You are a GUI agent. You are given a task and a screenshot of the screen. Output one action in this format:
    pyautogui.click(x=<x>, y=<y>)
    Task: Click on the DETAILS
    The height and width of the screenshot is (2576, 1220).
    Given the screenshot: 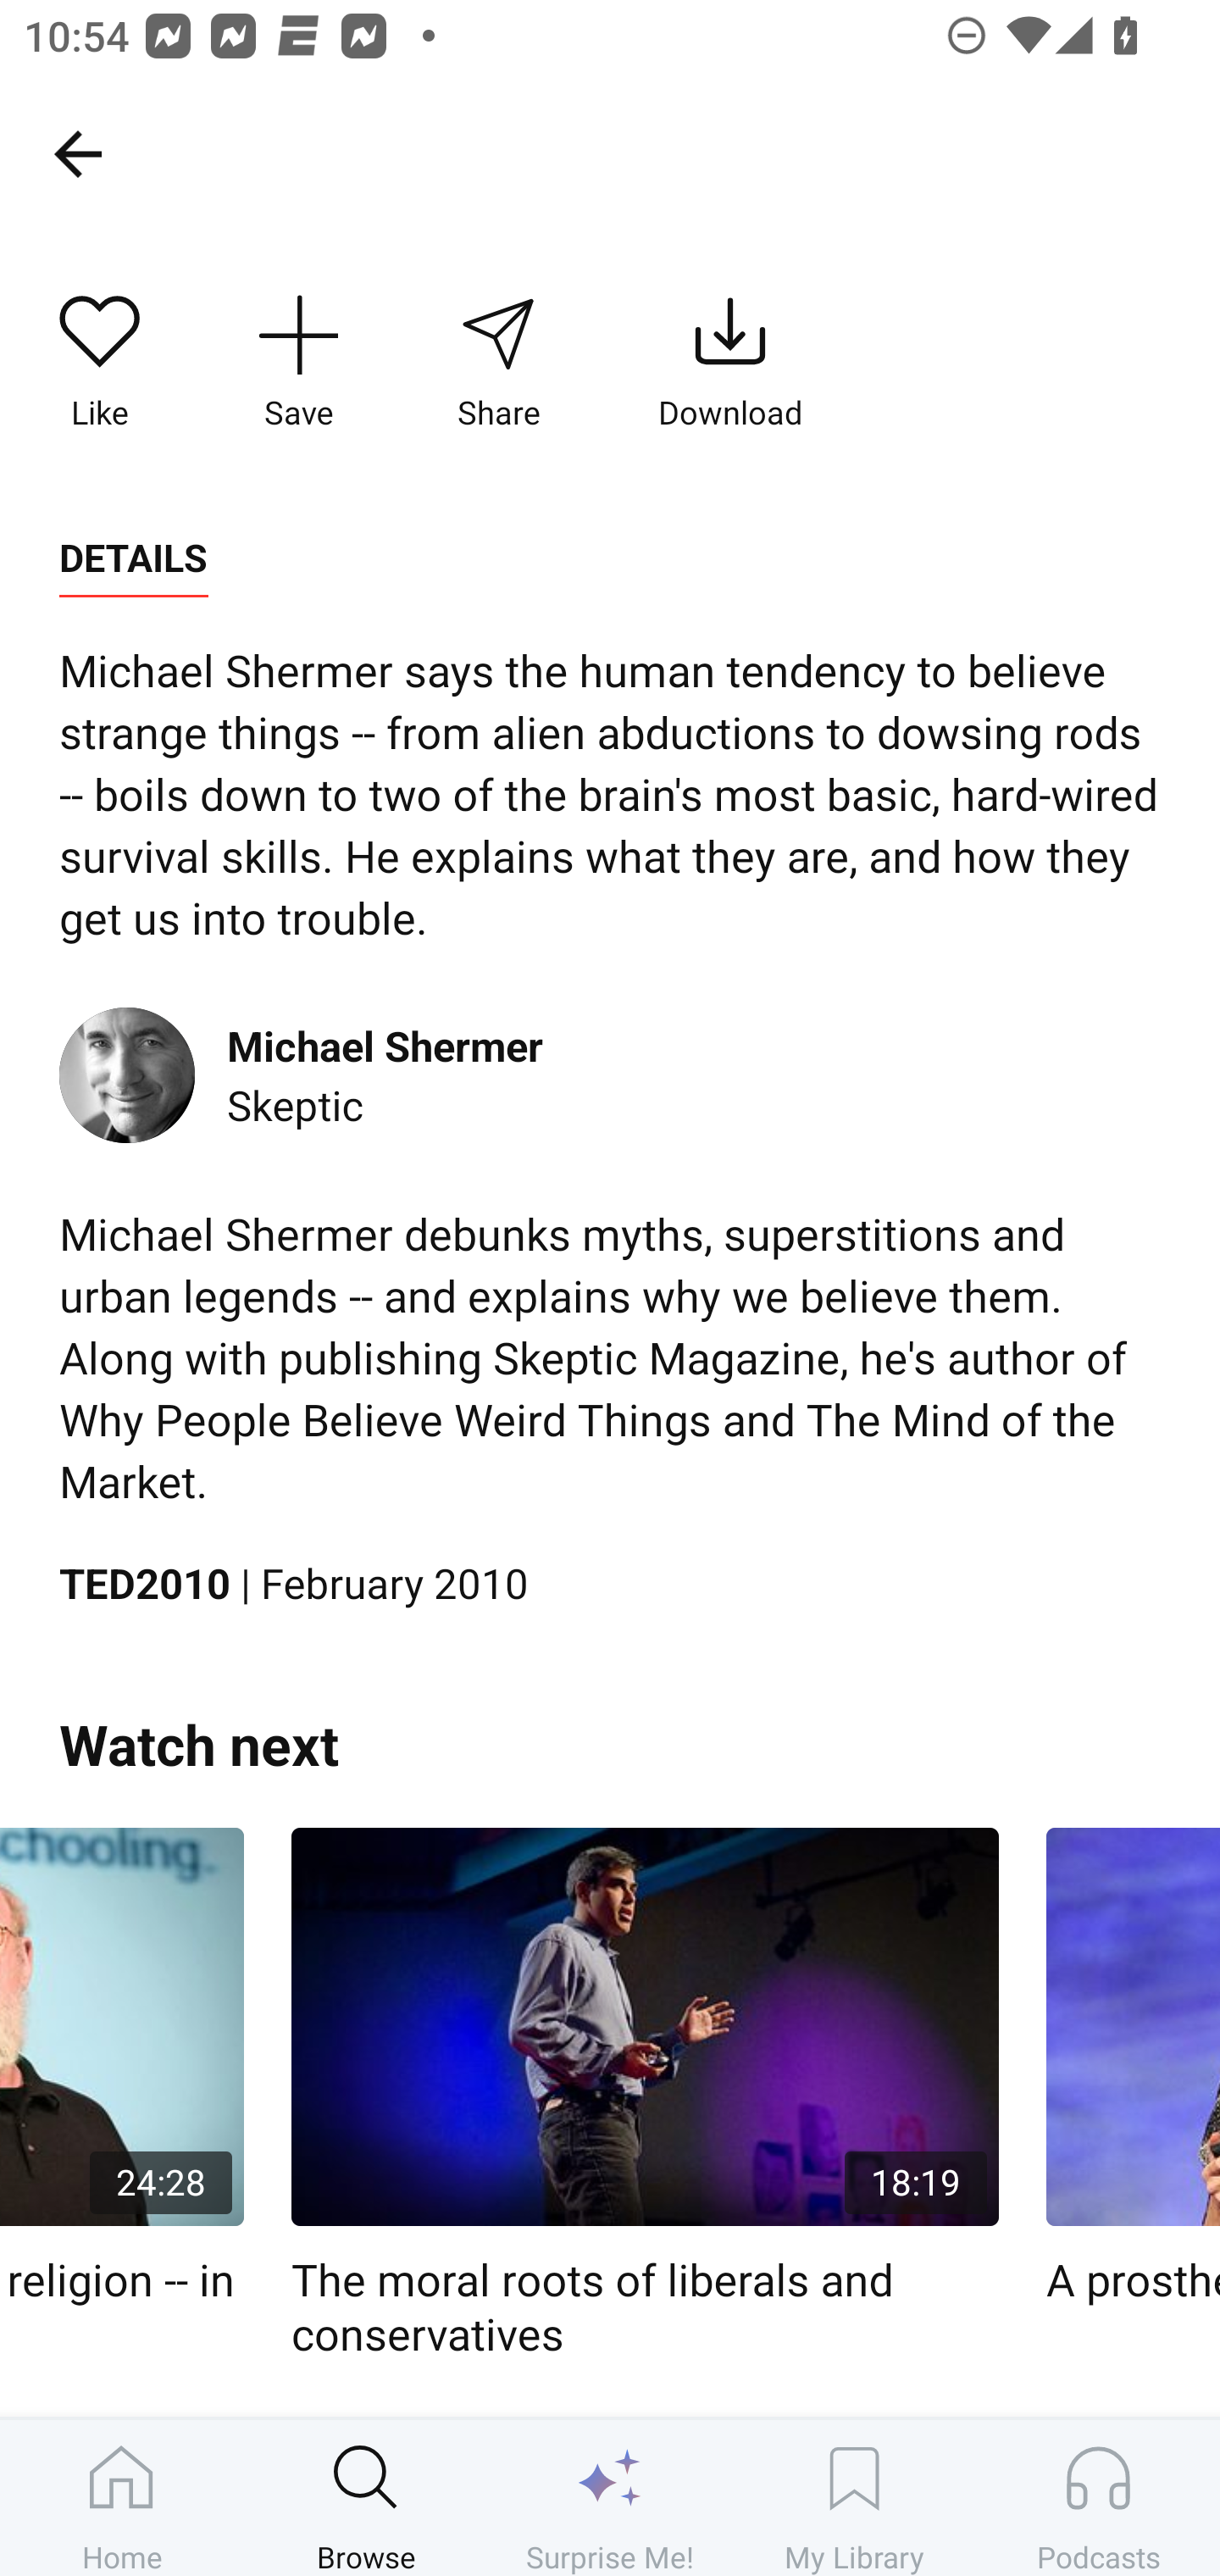 What is the action you would take?
    pyautogui.click(x=133, y=559)
    